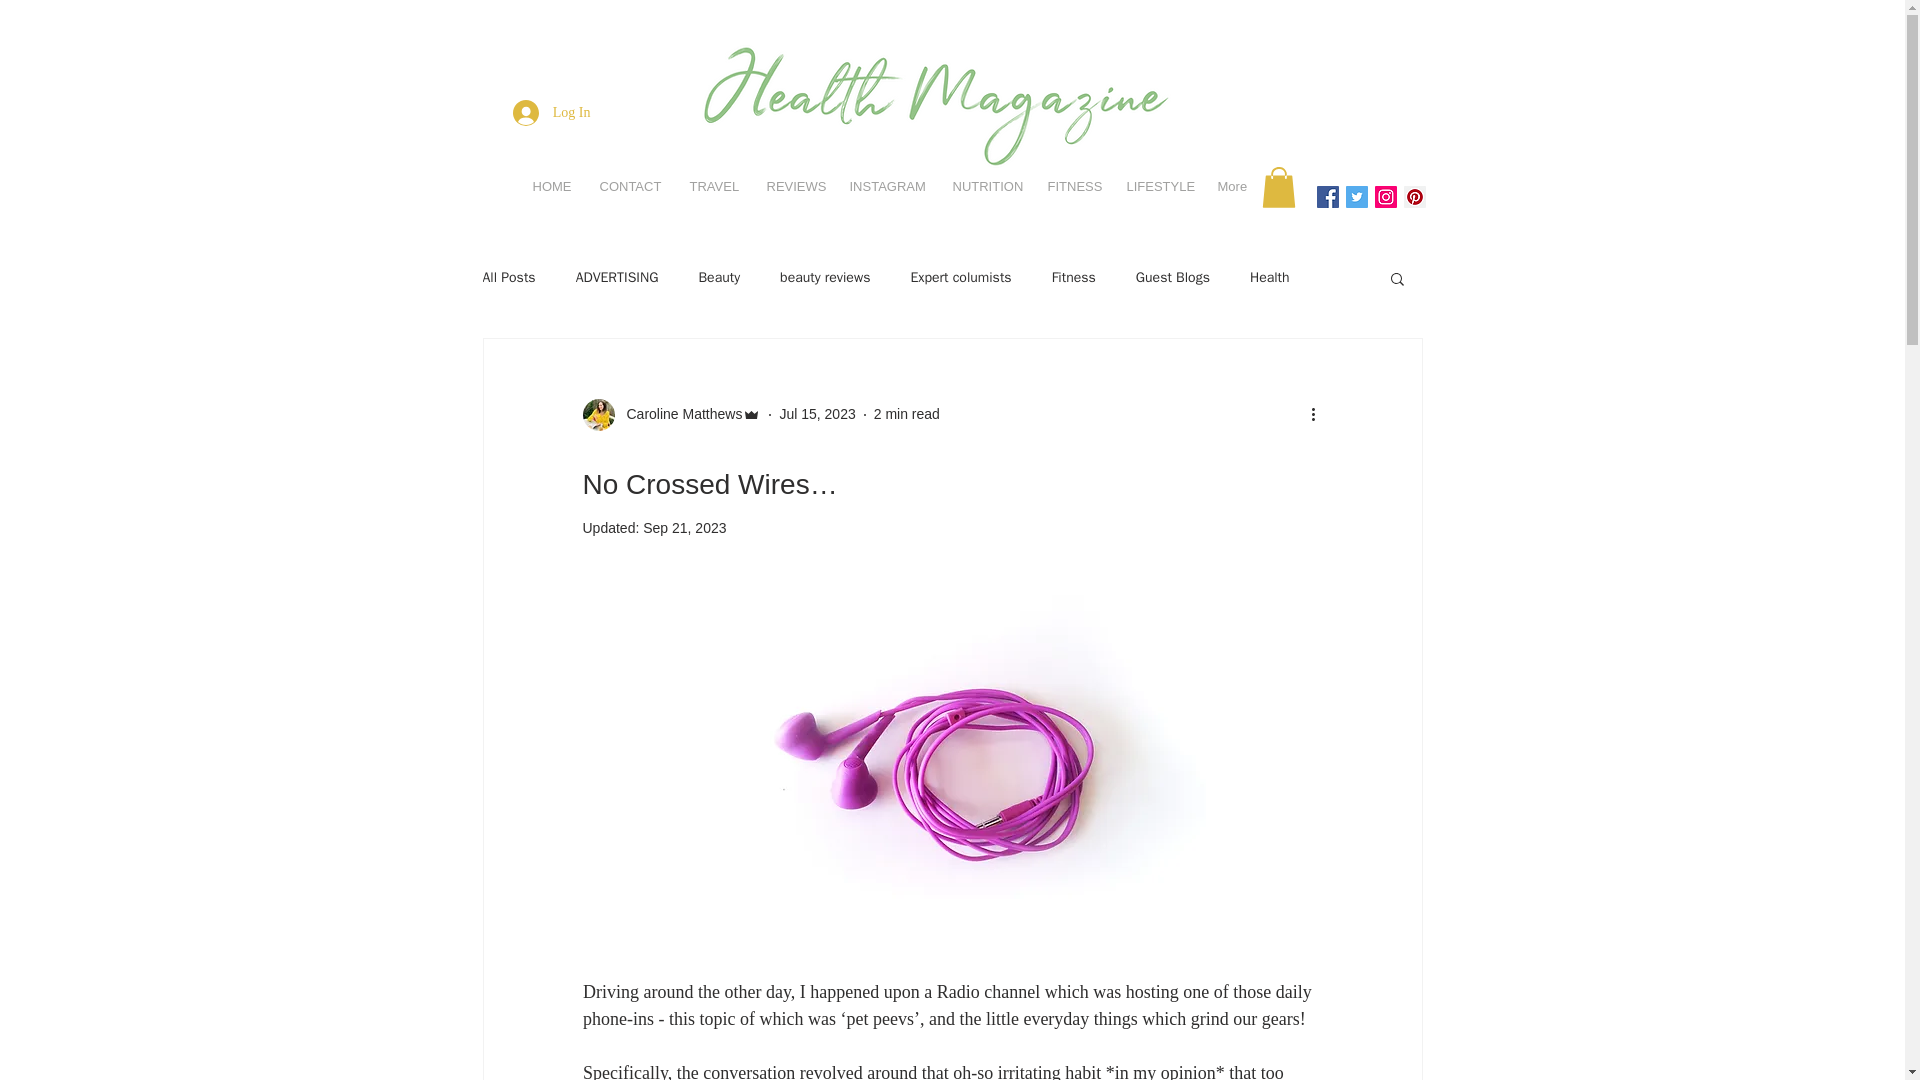  Describe the element at coordinates (552, 186) in the screenshot. I see `HOME` at that location.